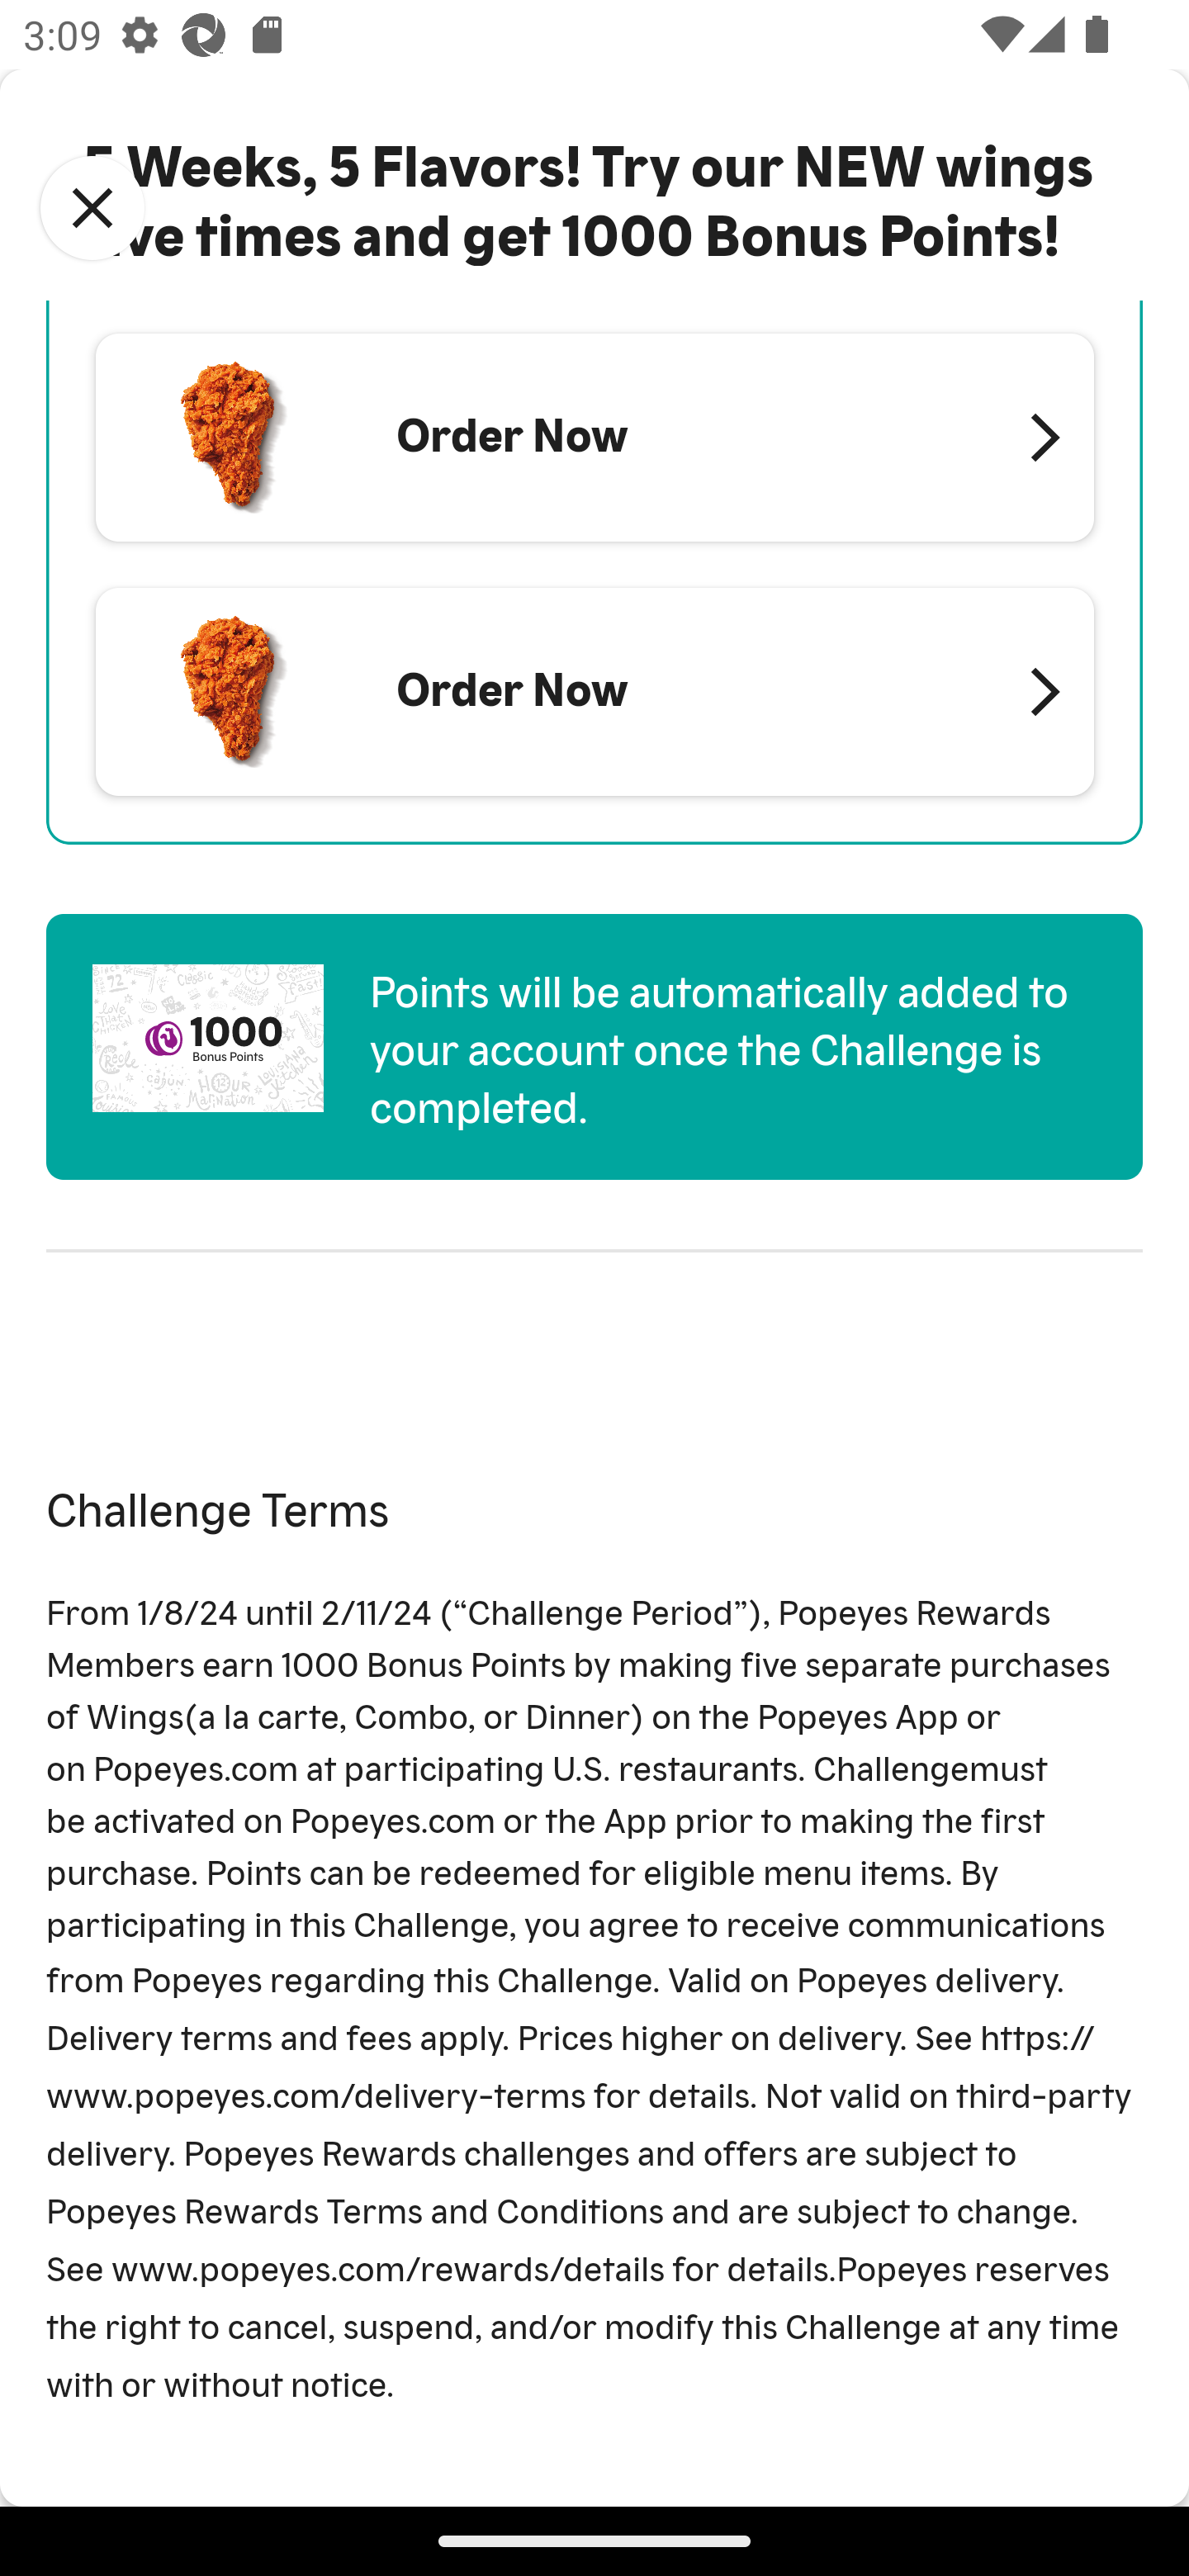 The width and height of the screenshot is (1189, 2576). I want to click on Close , so click(92, 208).